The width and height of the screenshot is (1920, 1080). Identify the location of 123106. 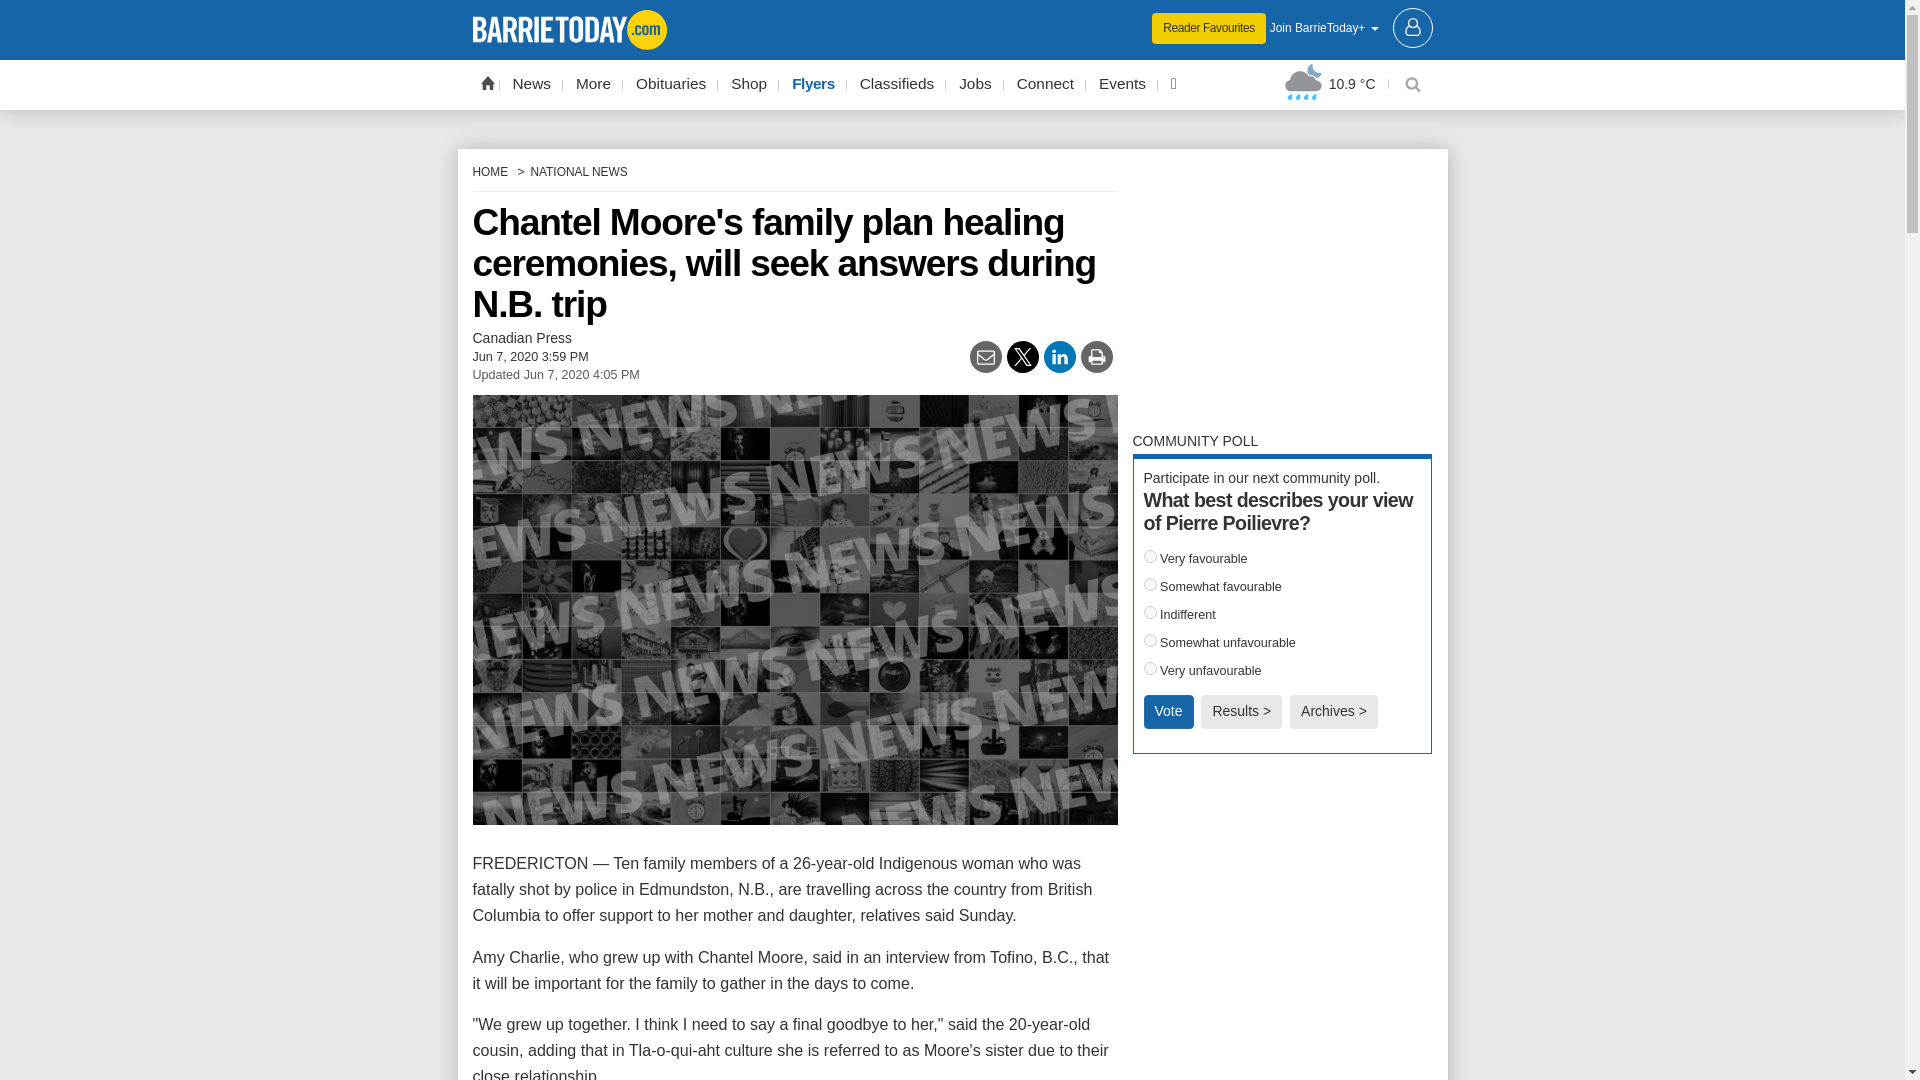
(1150, 556).